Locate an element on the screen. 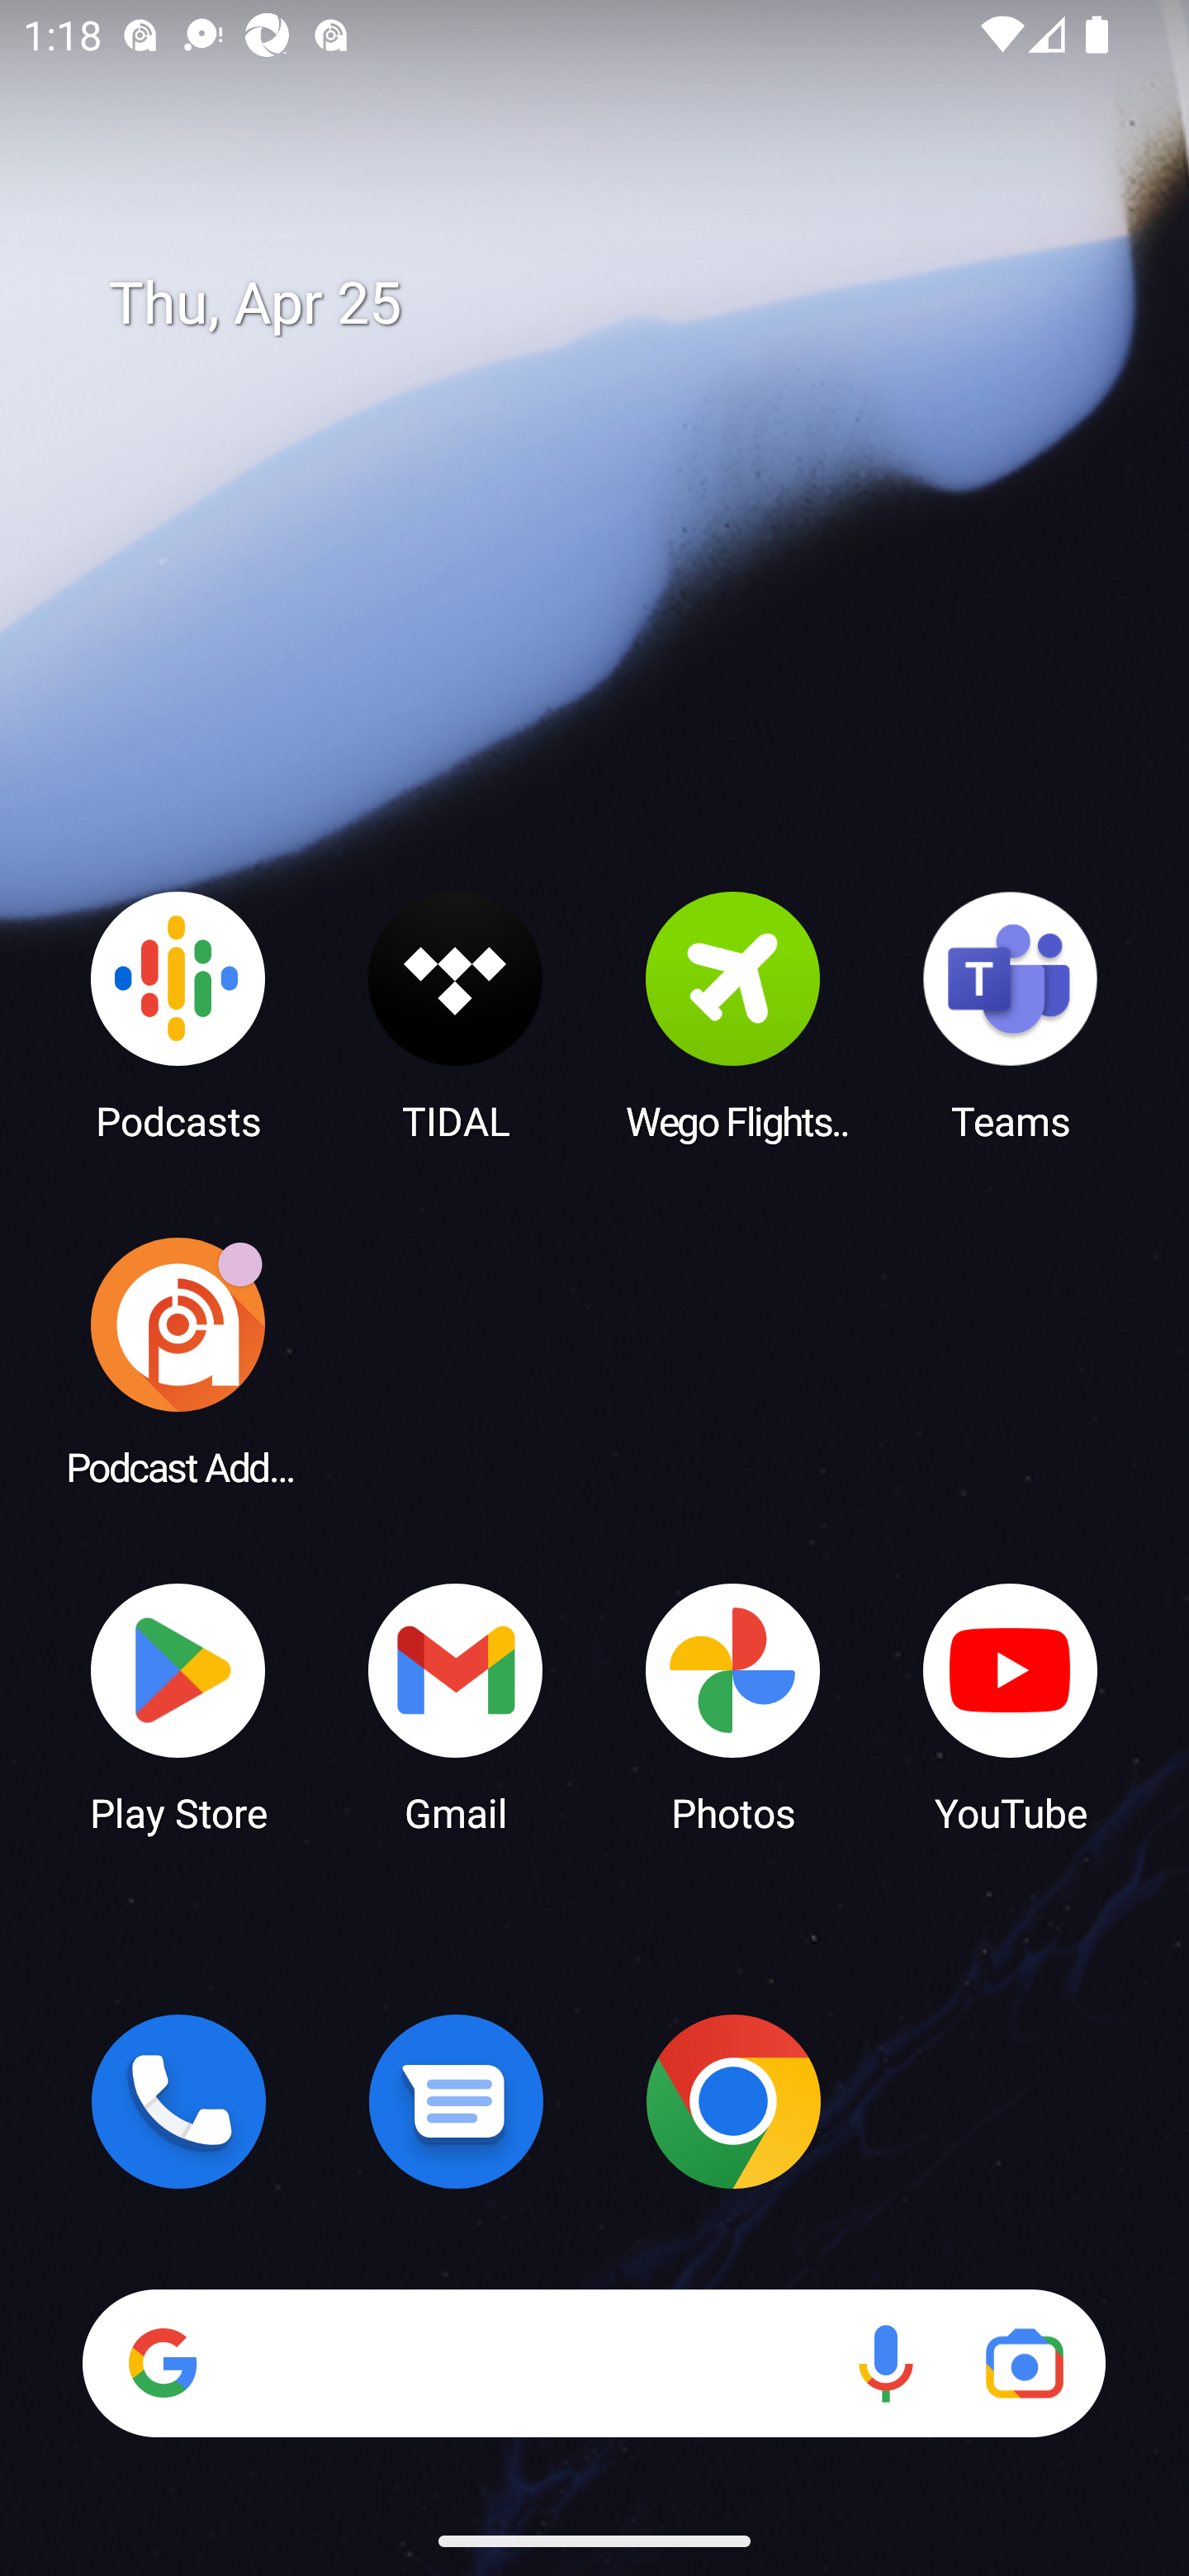 The width and height of the screenshot is (1189, 2576). TIDAL is located at coordinates (456, 1015).